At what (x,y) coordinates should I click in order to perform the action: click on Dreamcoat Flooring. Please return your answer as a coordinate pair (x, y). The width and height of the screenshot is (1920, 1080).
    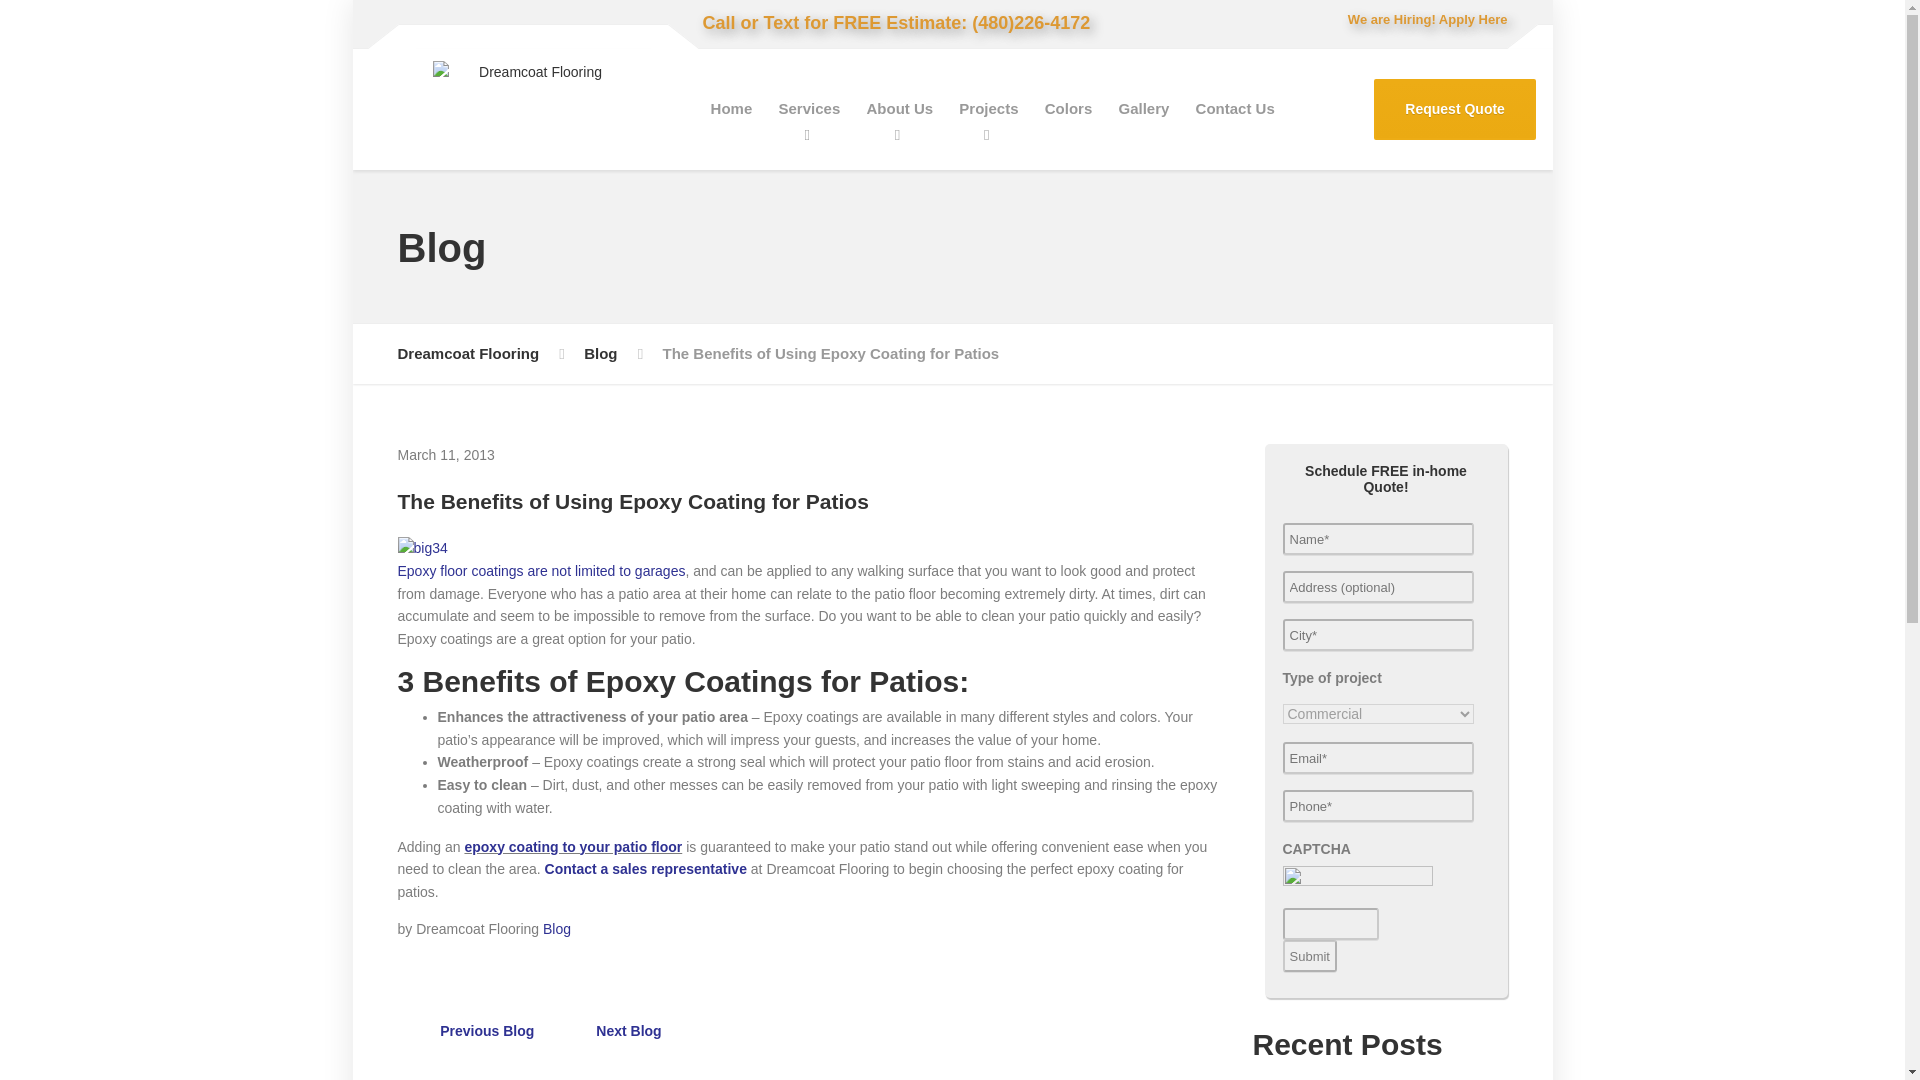
    Looking at the image, I should click on (532, 100).